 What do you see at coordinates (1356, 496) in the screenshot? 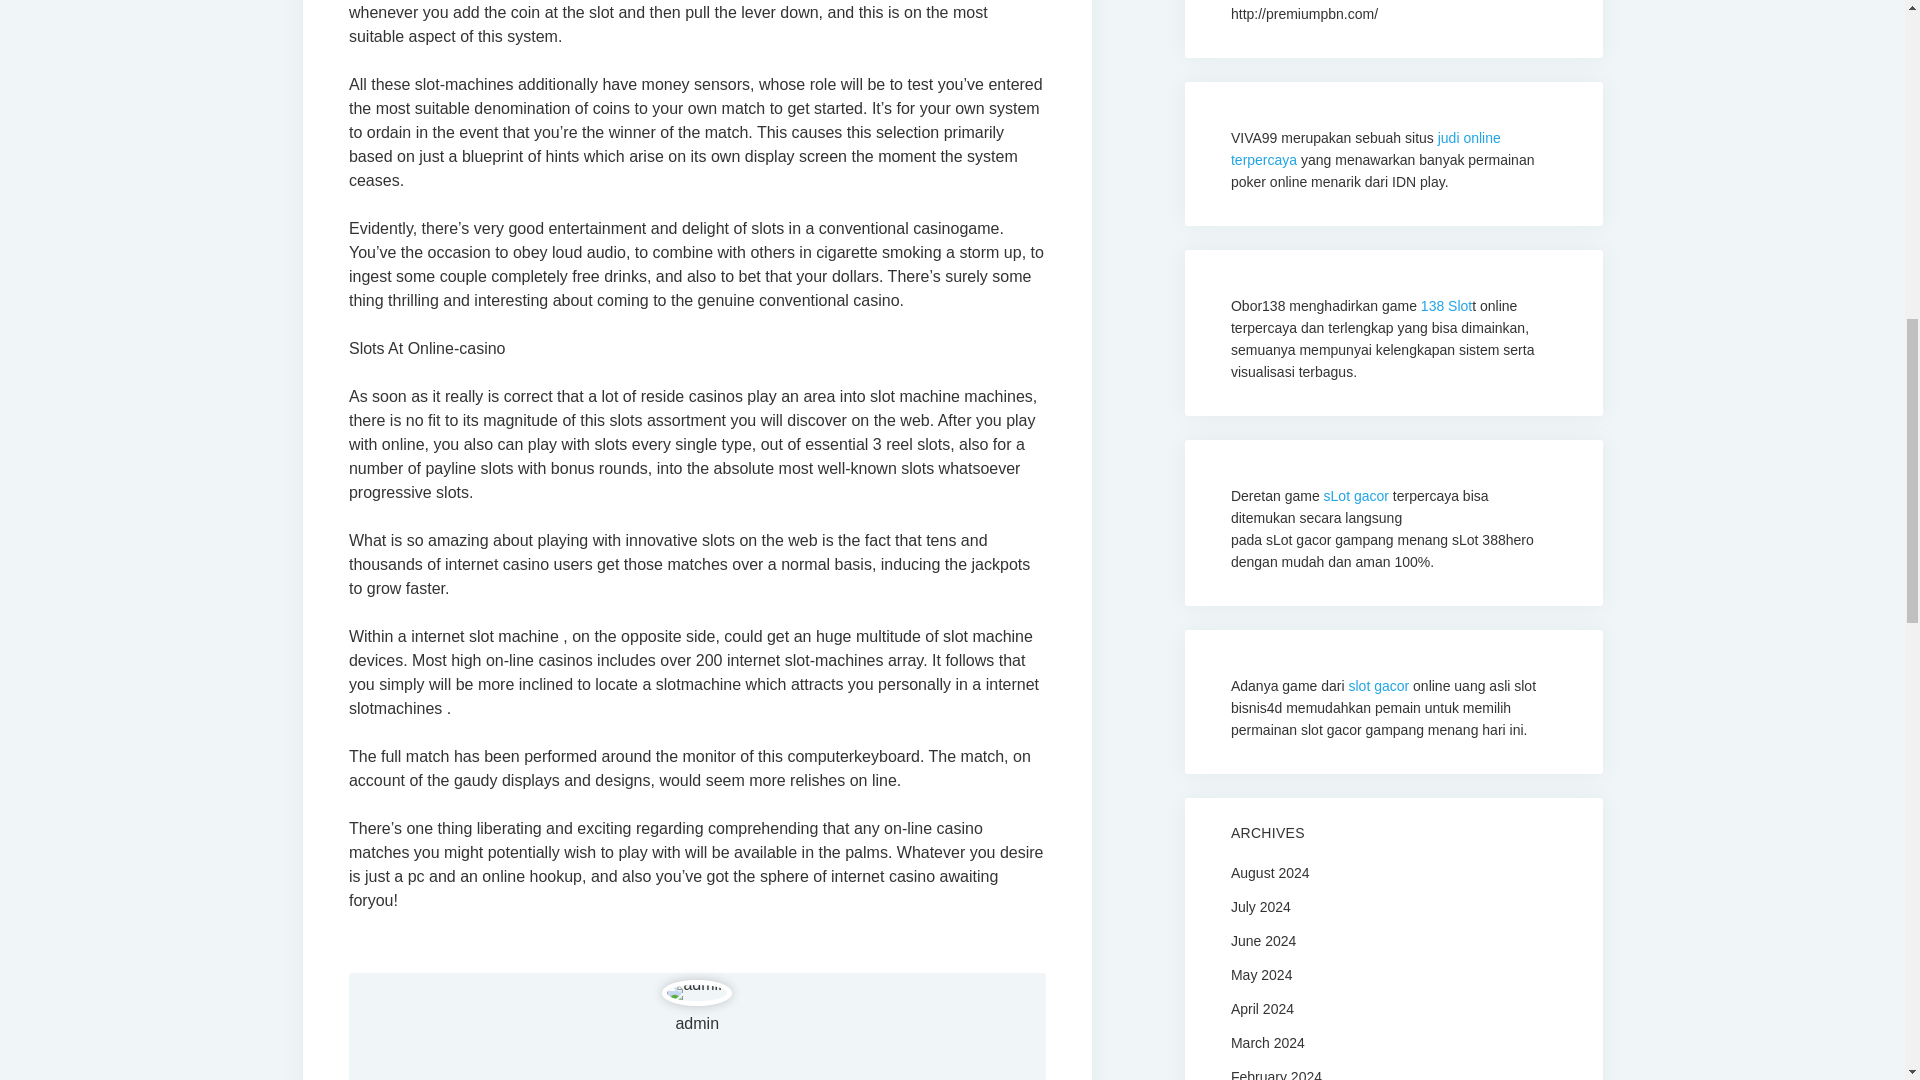
I see `sLot gacor` at bounding box center [1356, 496].